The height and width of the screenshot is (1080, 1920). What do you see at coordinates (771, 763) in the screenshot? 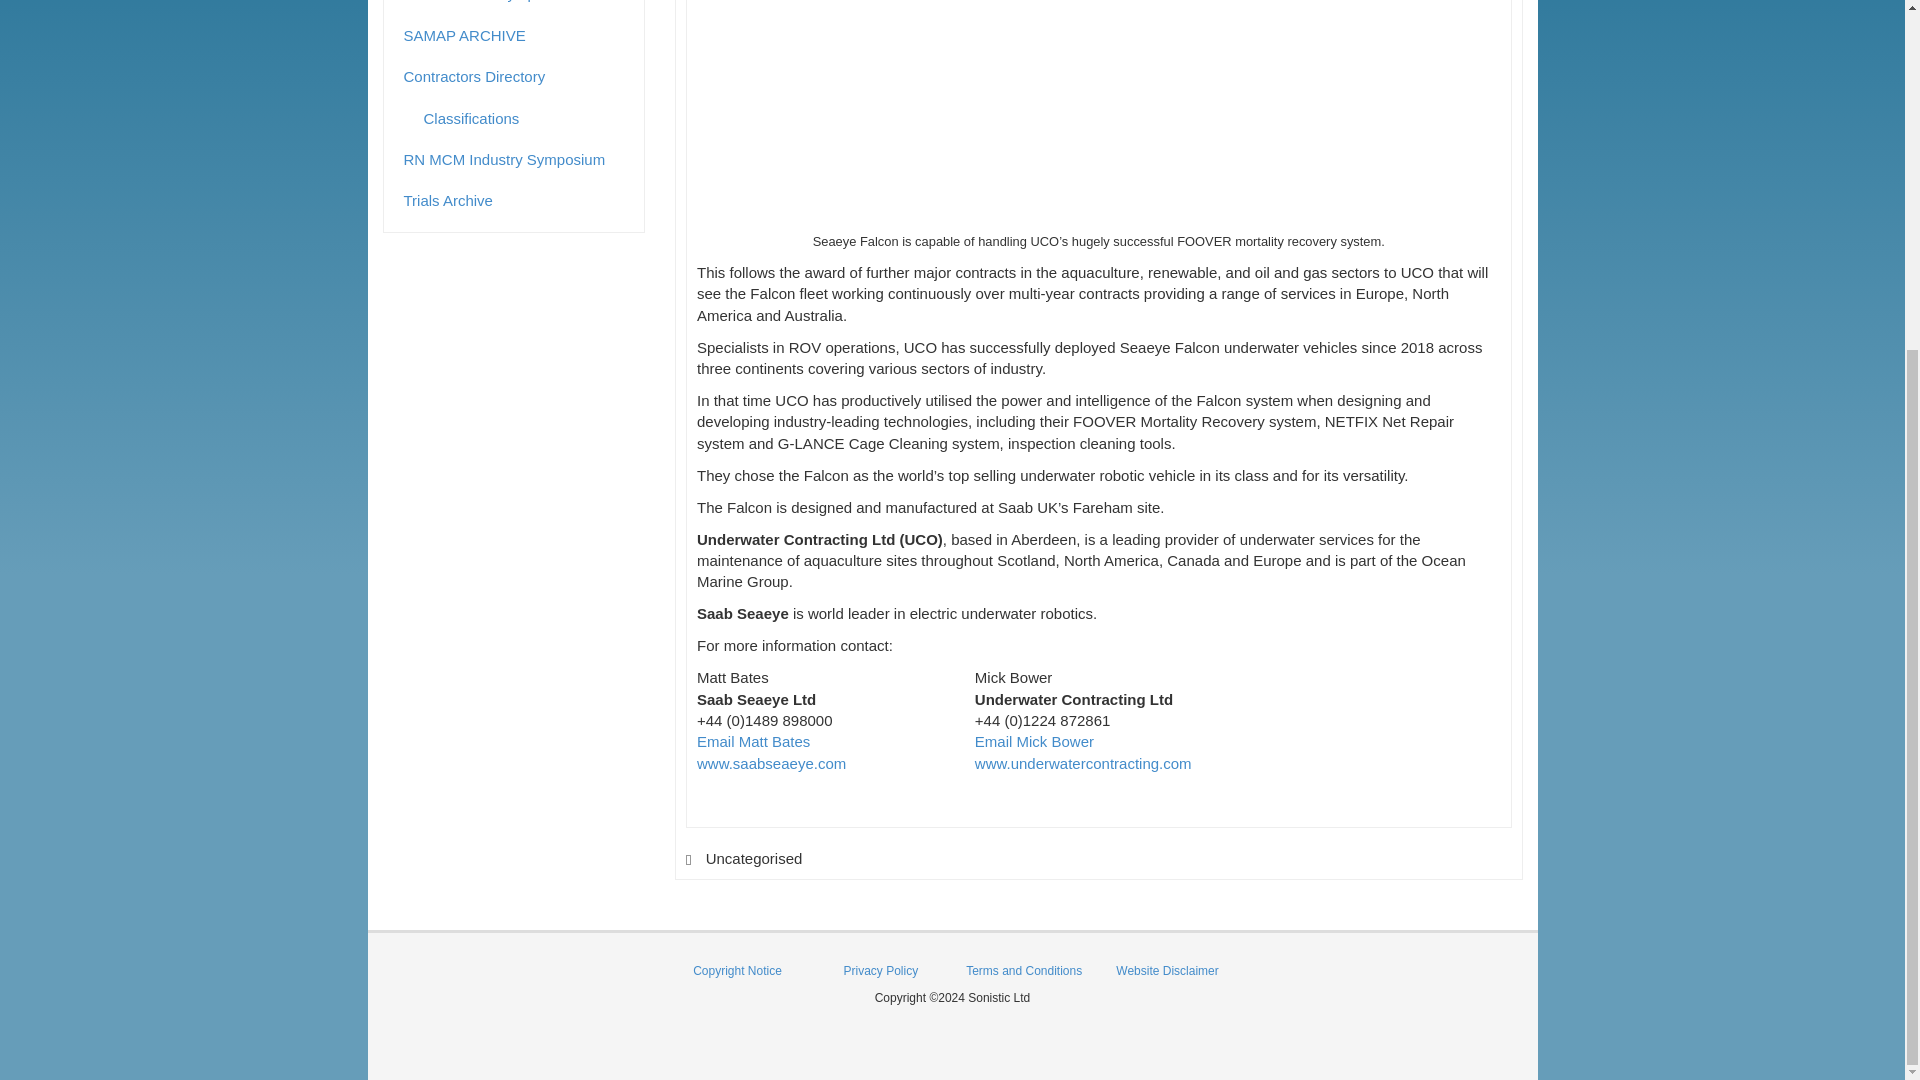
I see `www.saabseaeye.com` at bounding box center [771, 763].